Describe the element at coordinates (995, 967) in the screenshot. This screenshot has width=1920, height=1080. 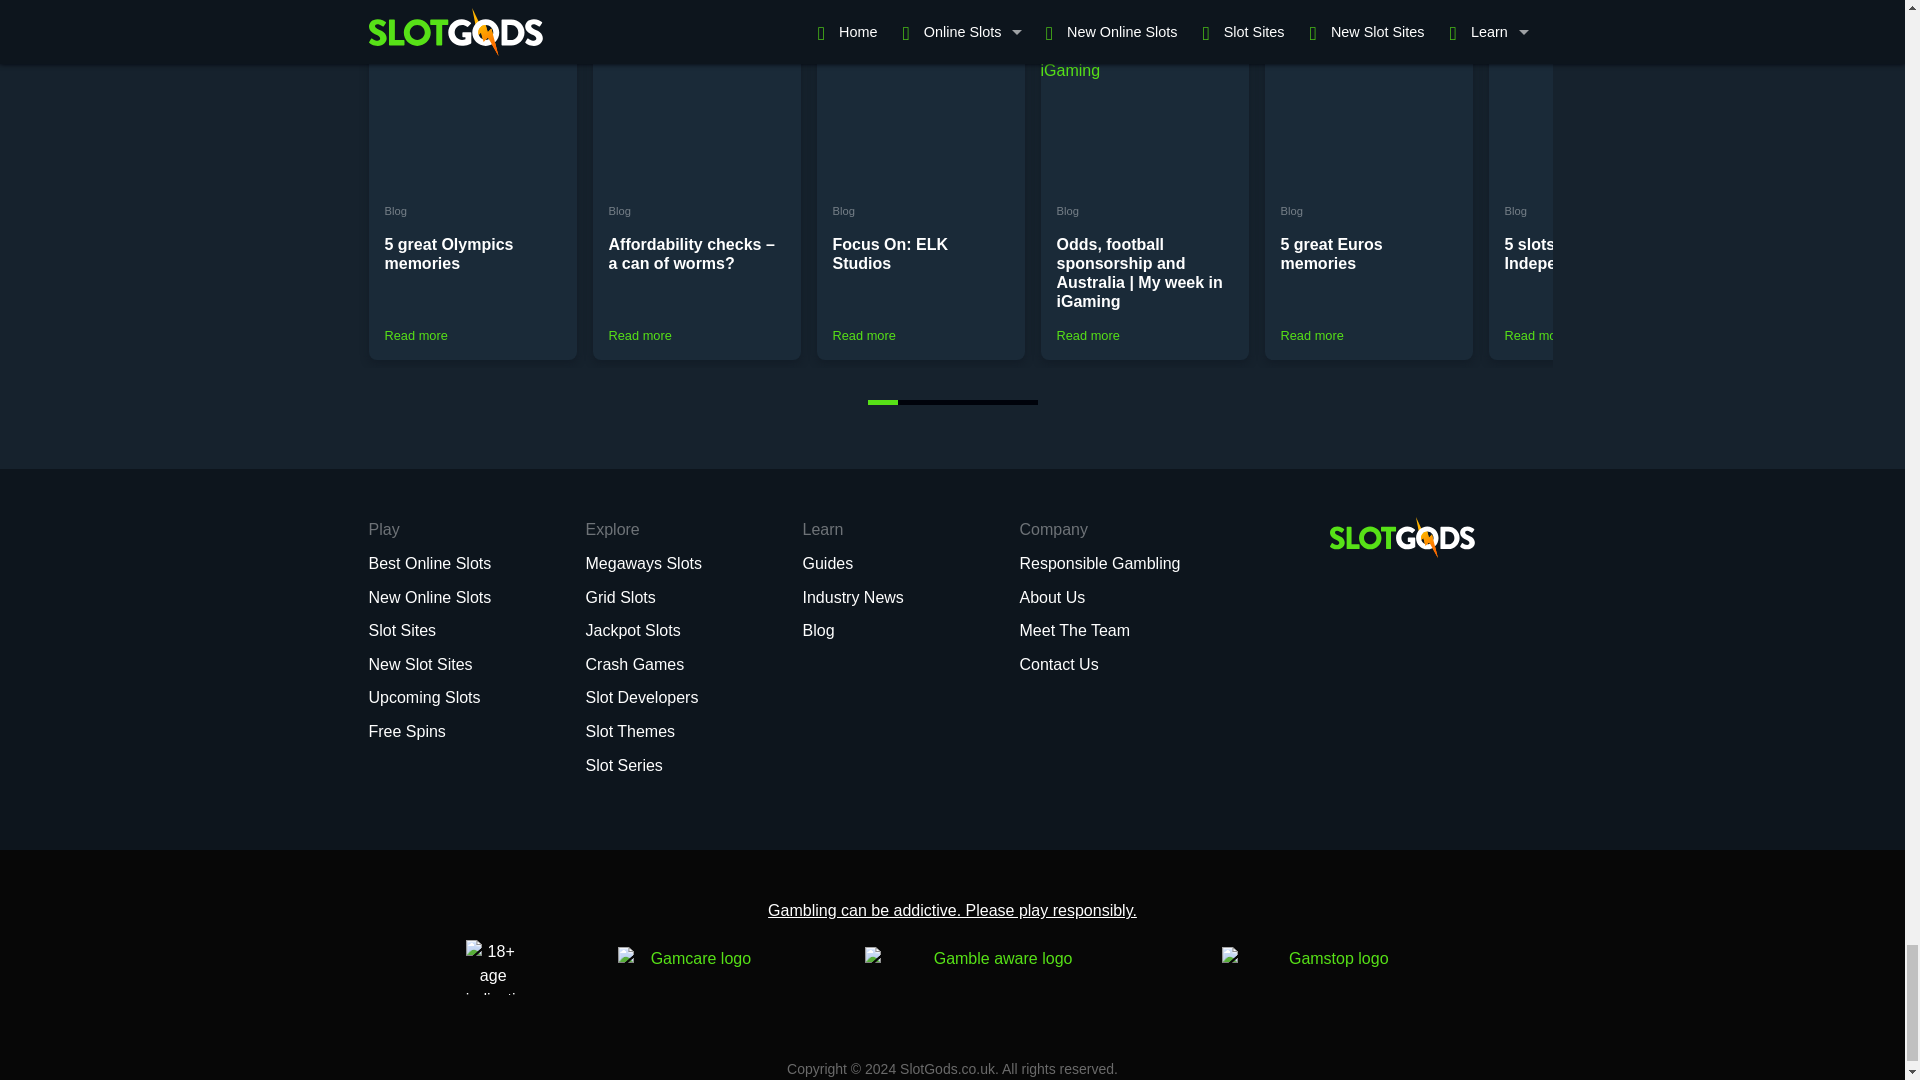
I see `Gamble Aware` at that location.